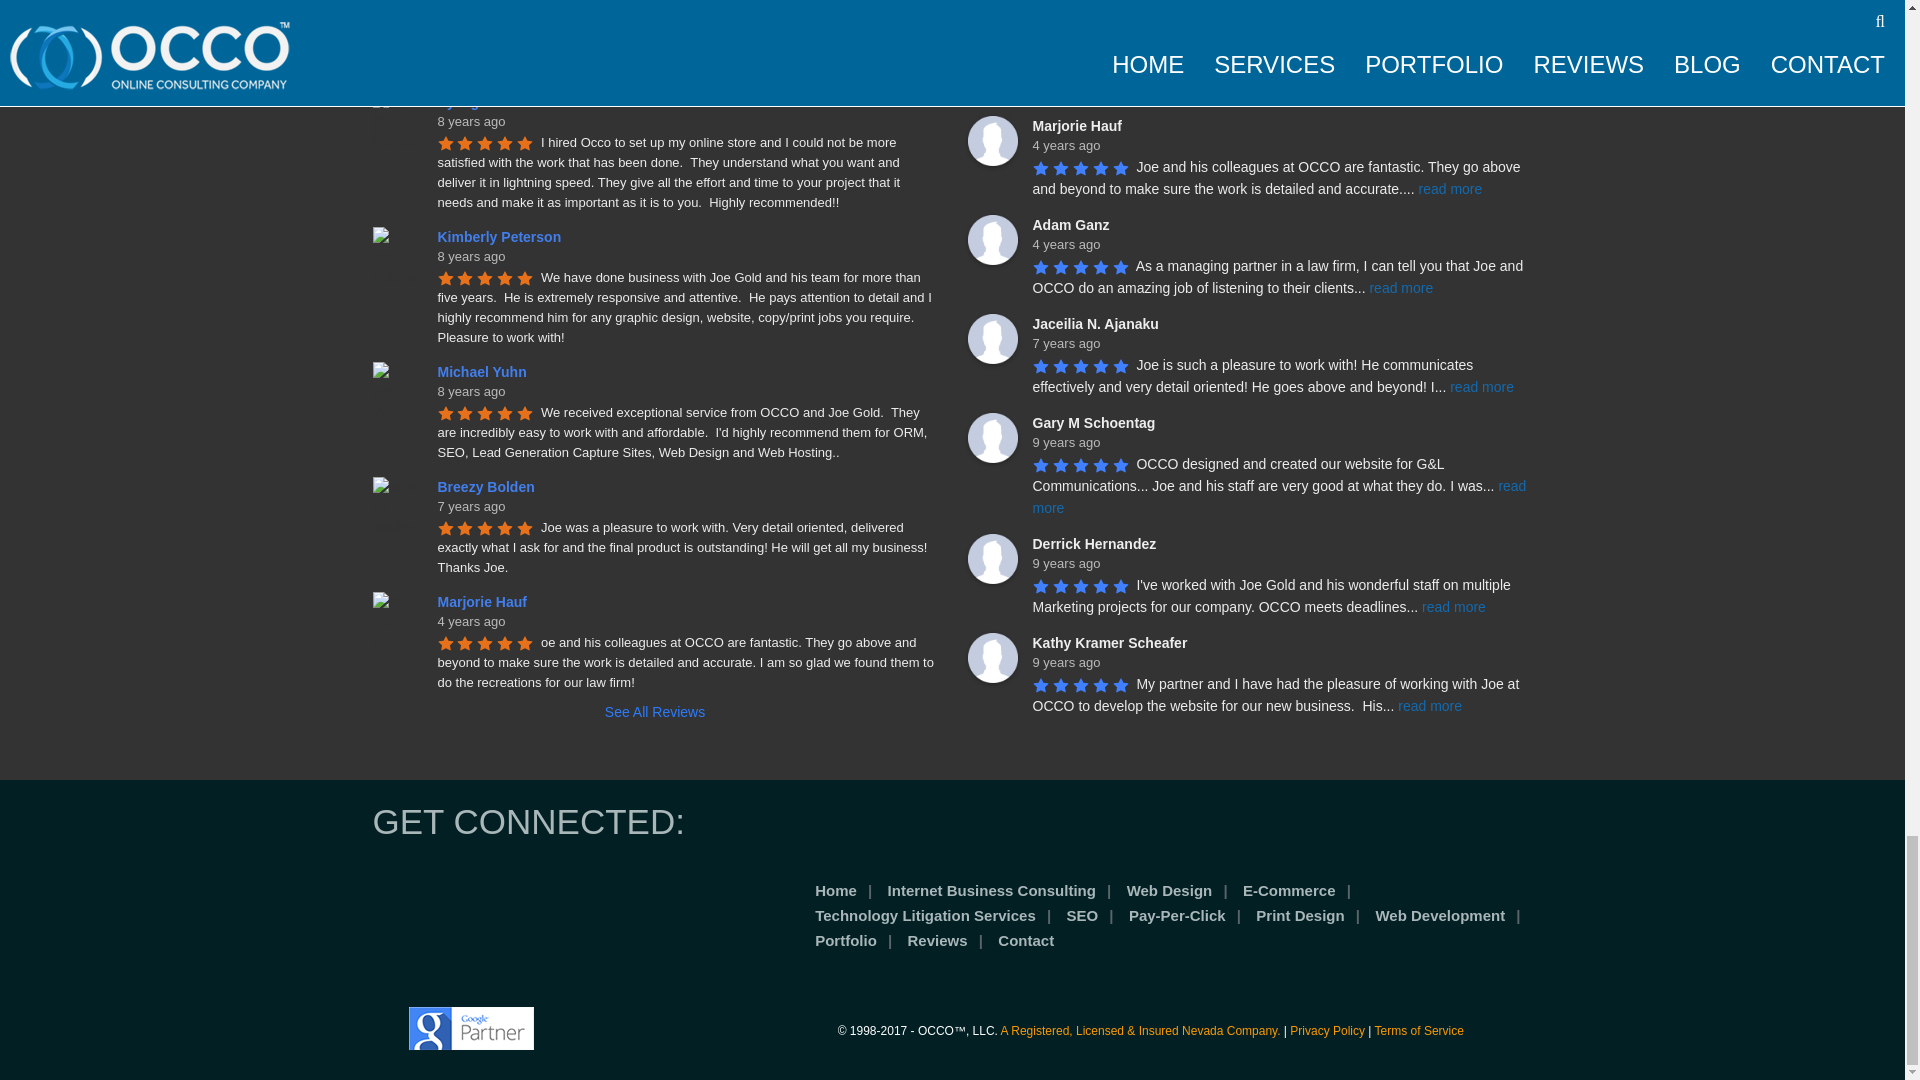 The image size is (1920, 1080). What do you see at coordinates (992, 657) in the screenshot?
I see `Kathy Kramer Scheafer` at bounding box center [992, 657].